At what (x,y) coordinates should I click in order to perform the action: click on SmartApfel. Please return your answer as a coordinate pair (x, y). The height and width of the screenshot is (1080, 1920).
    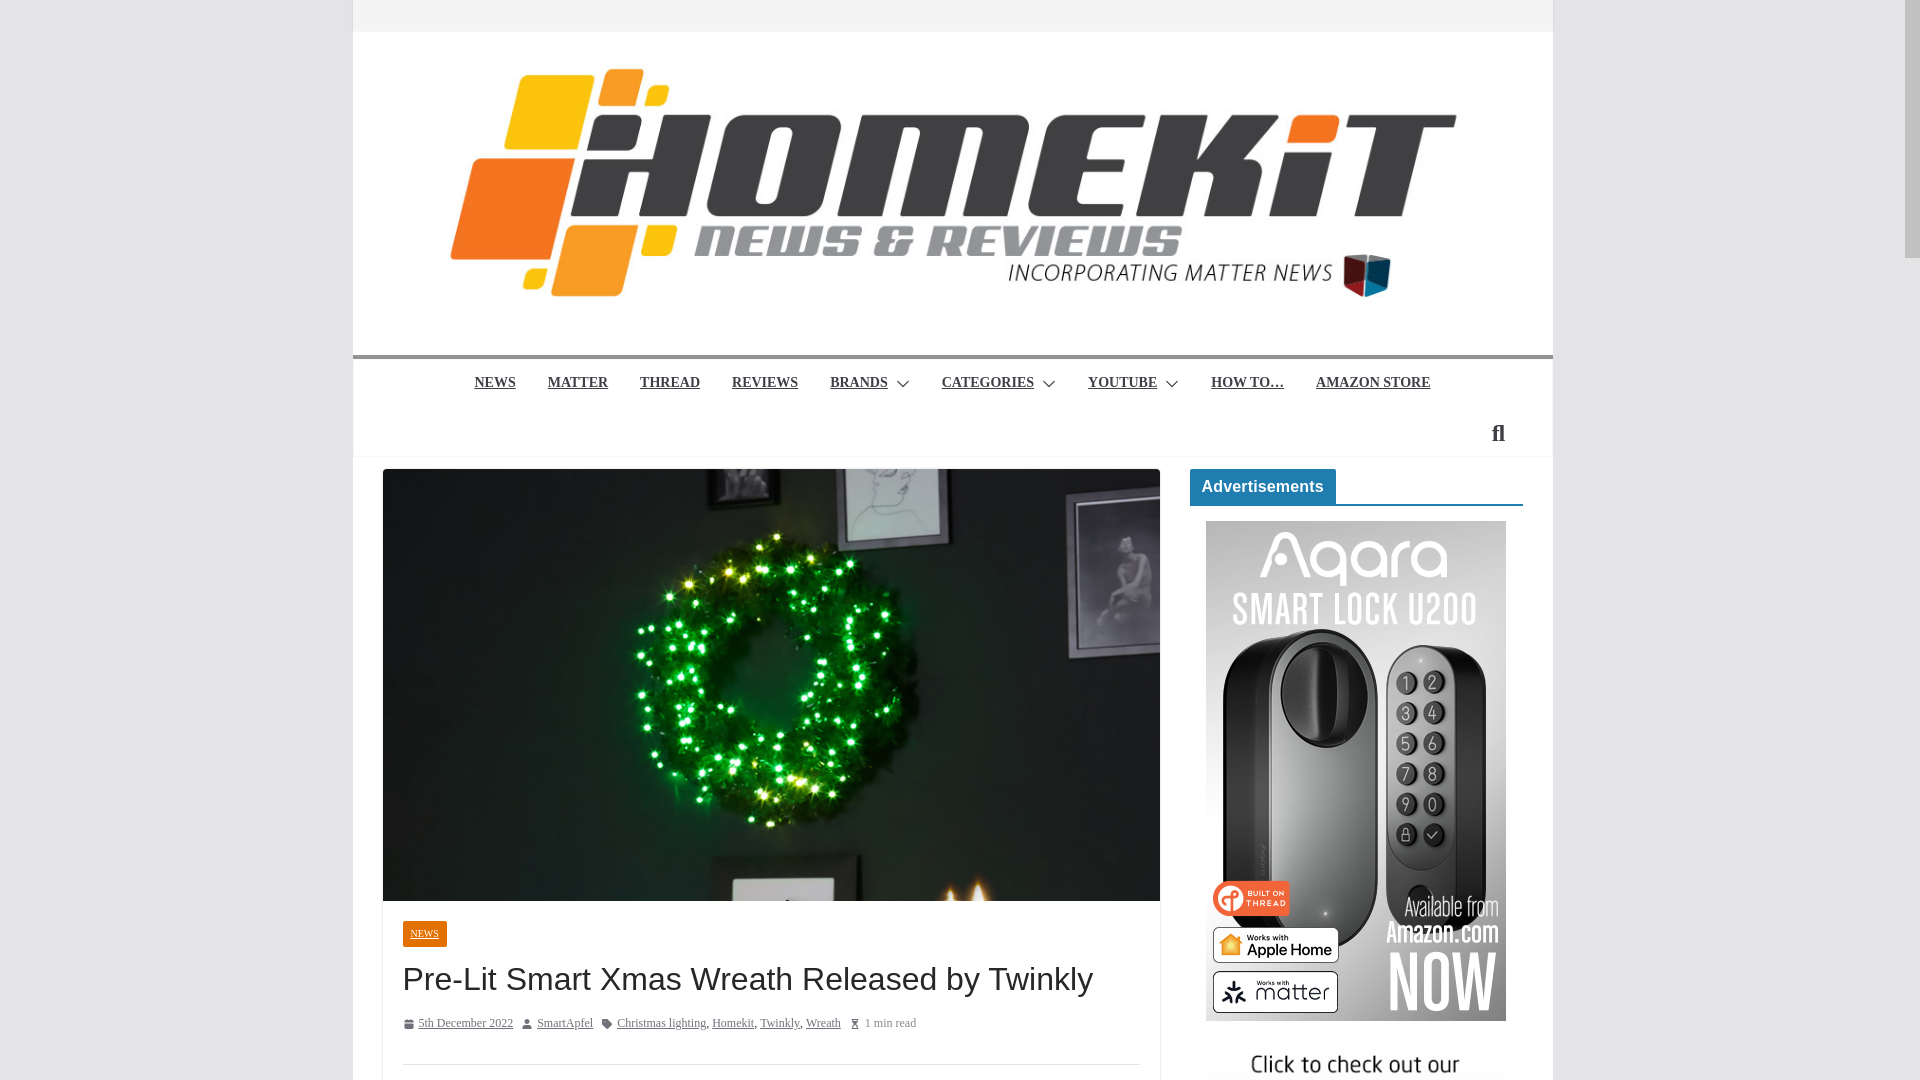
    Looking at the image, I should click on (565, 1024).